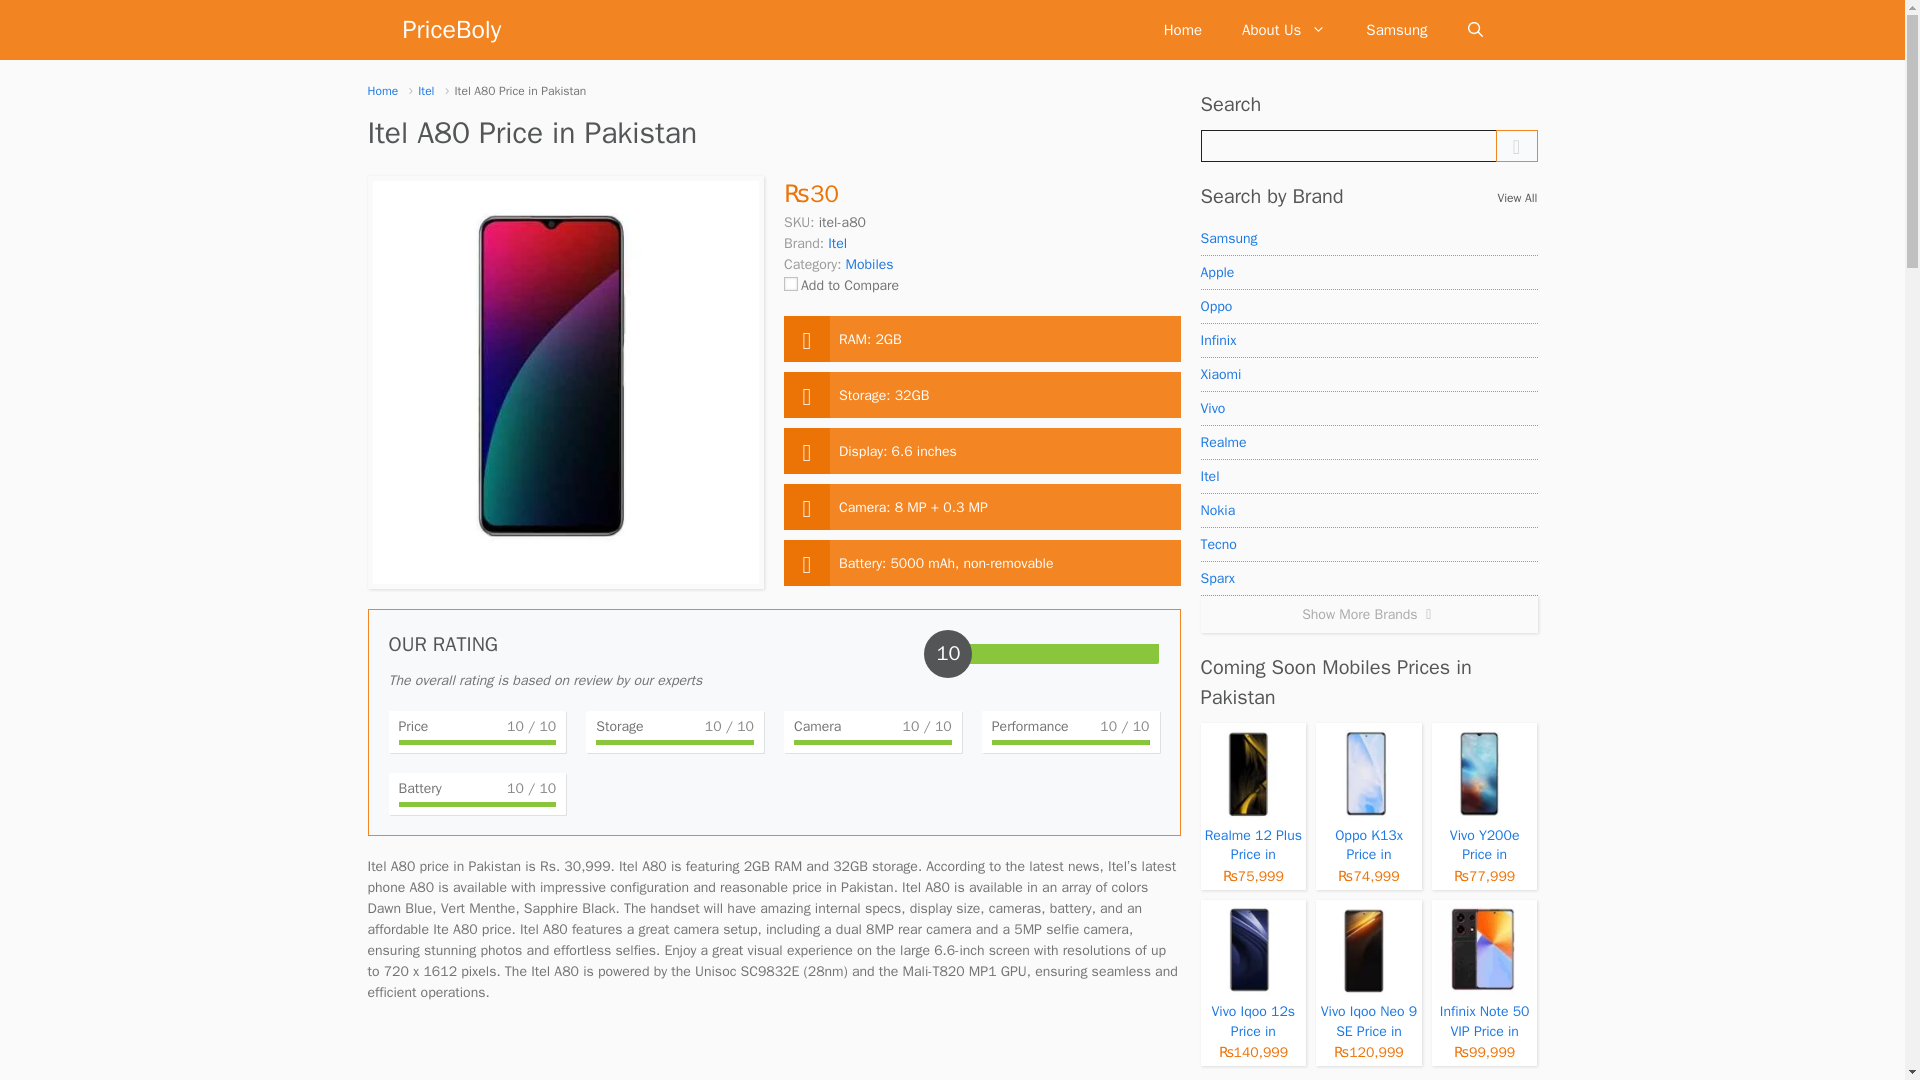 This screenshot has height=1080, width=1920. I want to click on View All, so click(1517, 198).